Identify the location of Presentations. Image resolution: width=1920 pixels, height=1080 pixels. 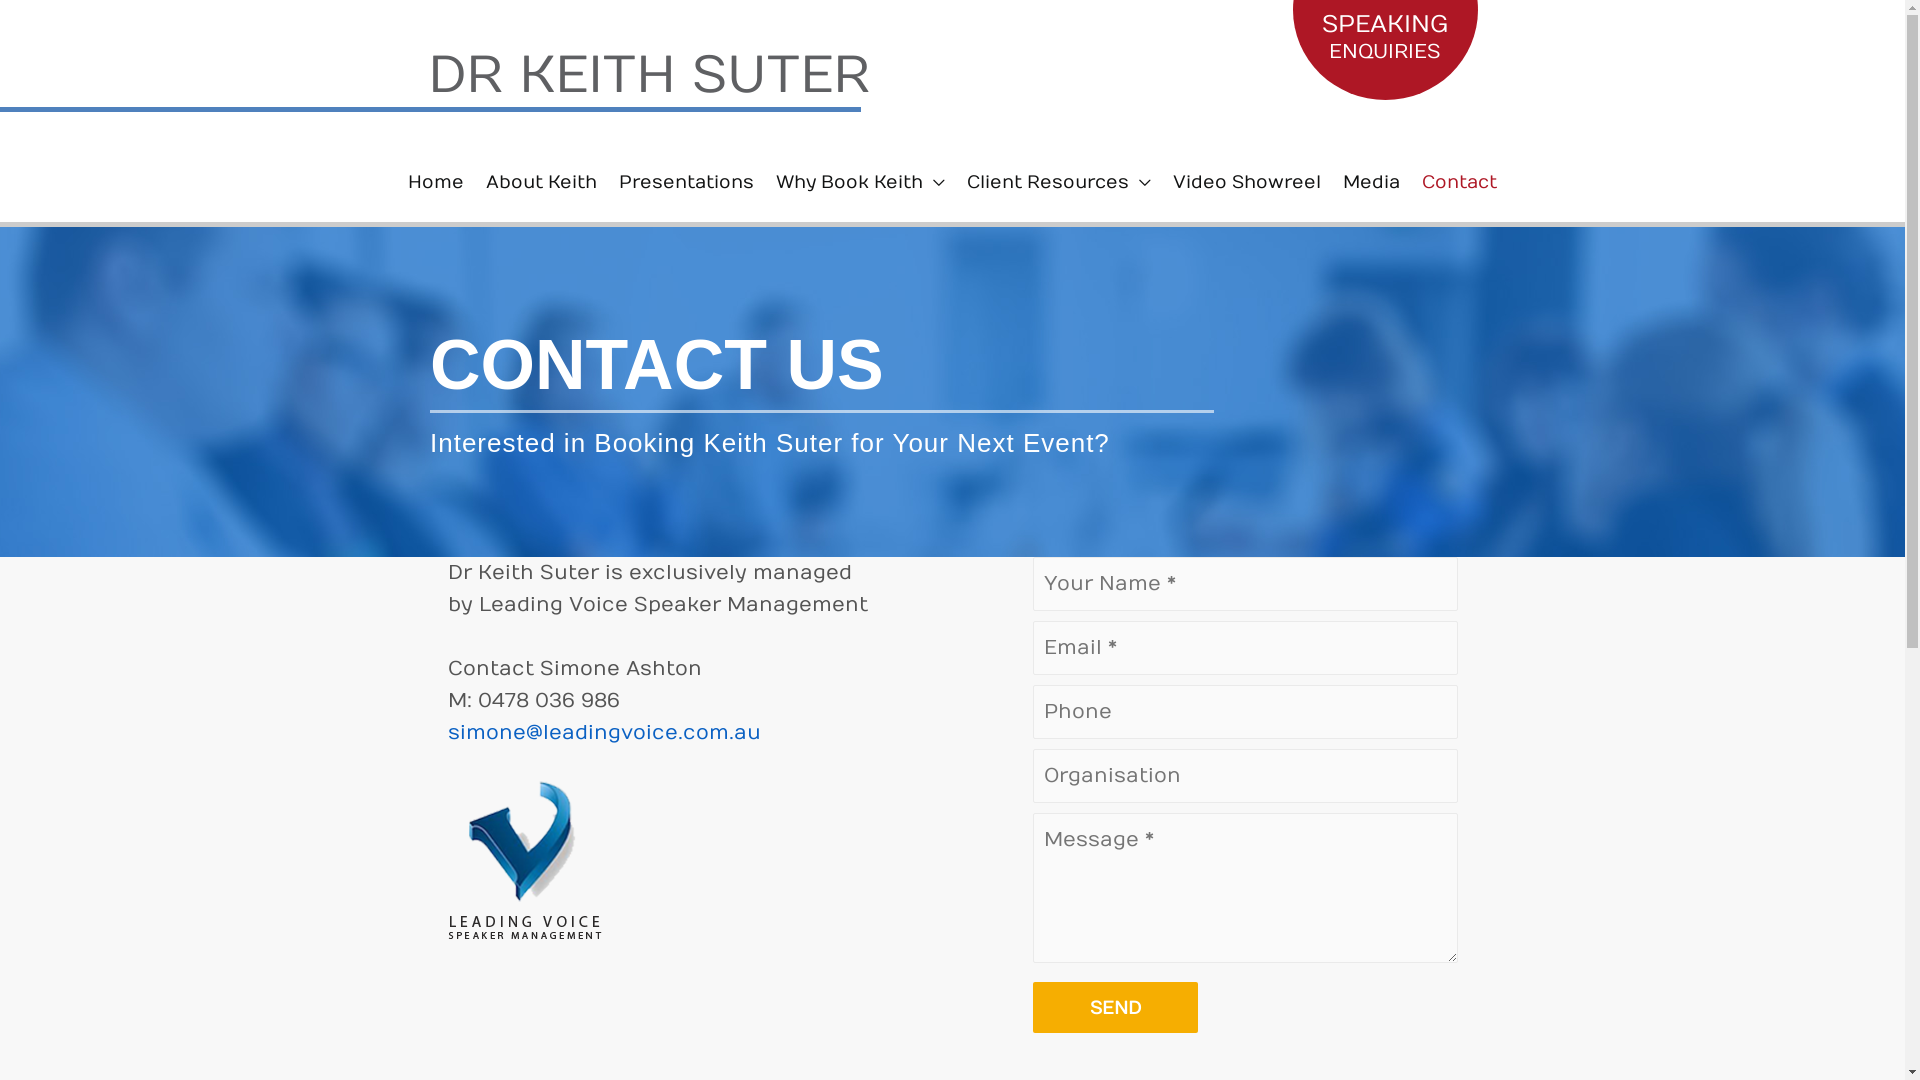
(686, 183).